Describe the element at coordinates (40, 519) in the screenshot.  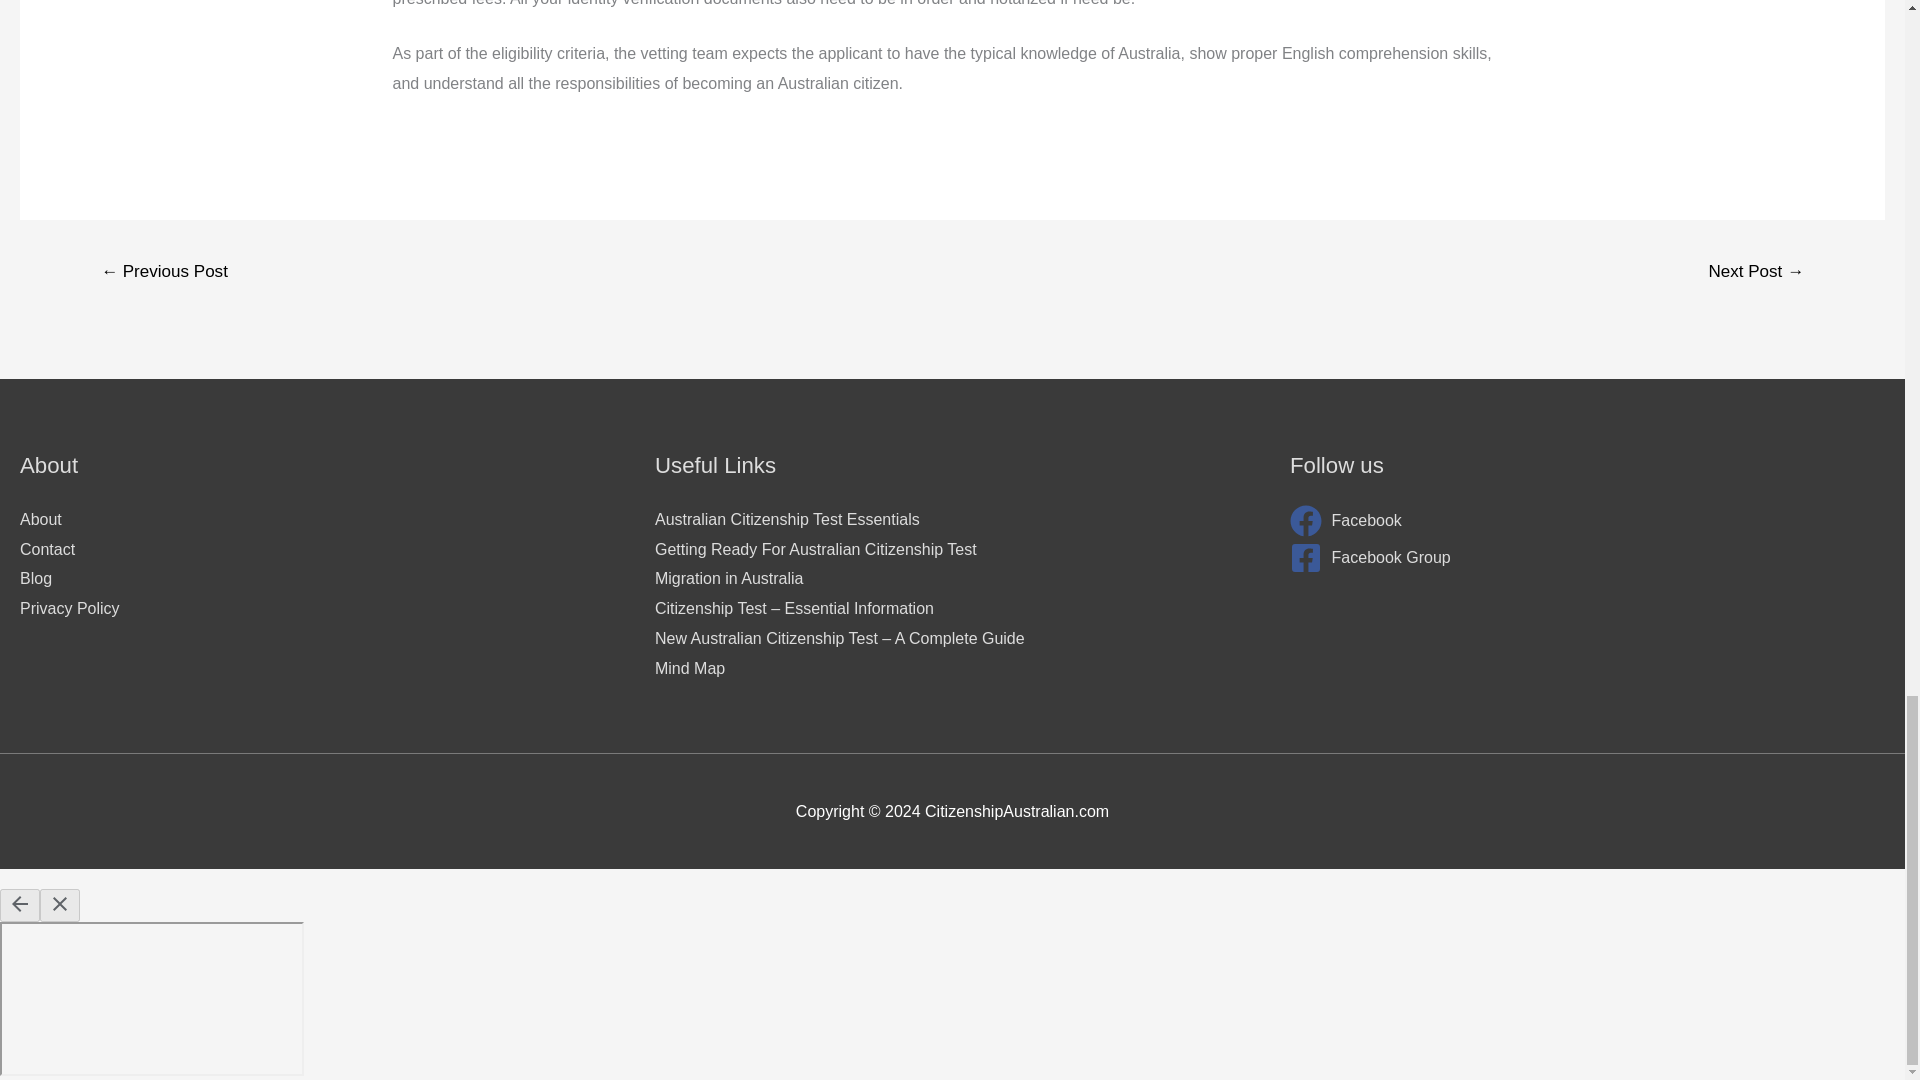
I see `About` at that location.